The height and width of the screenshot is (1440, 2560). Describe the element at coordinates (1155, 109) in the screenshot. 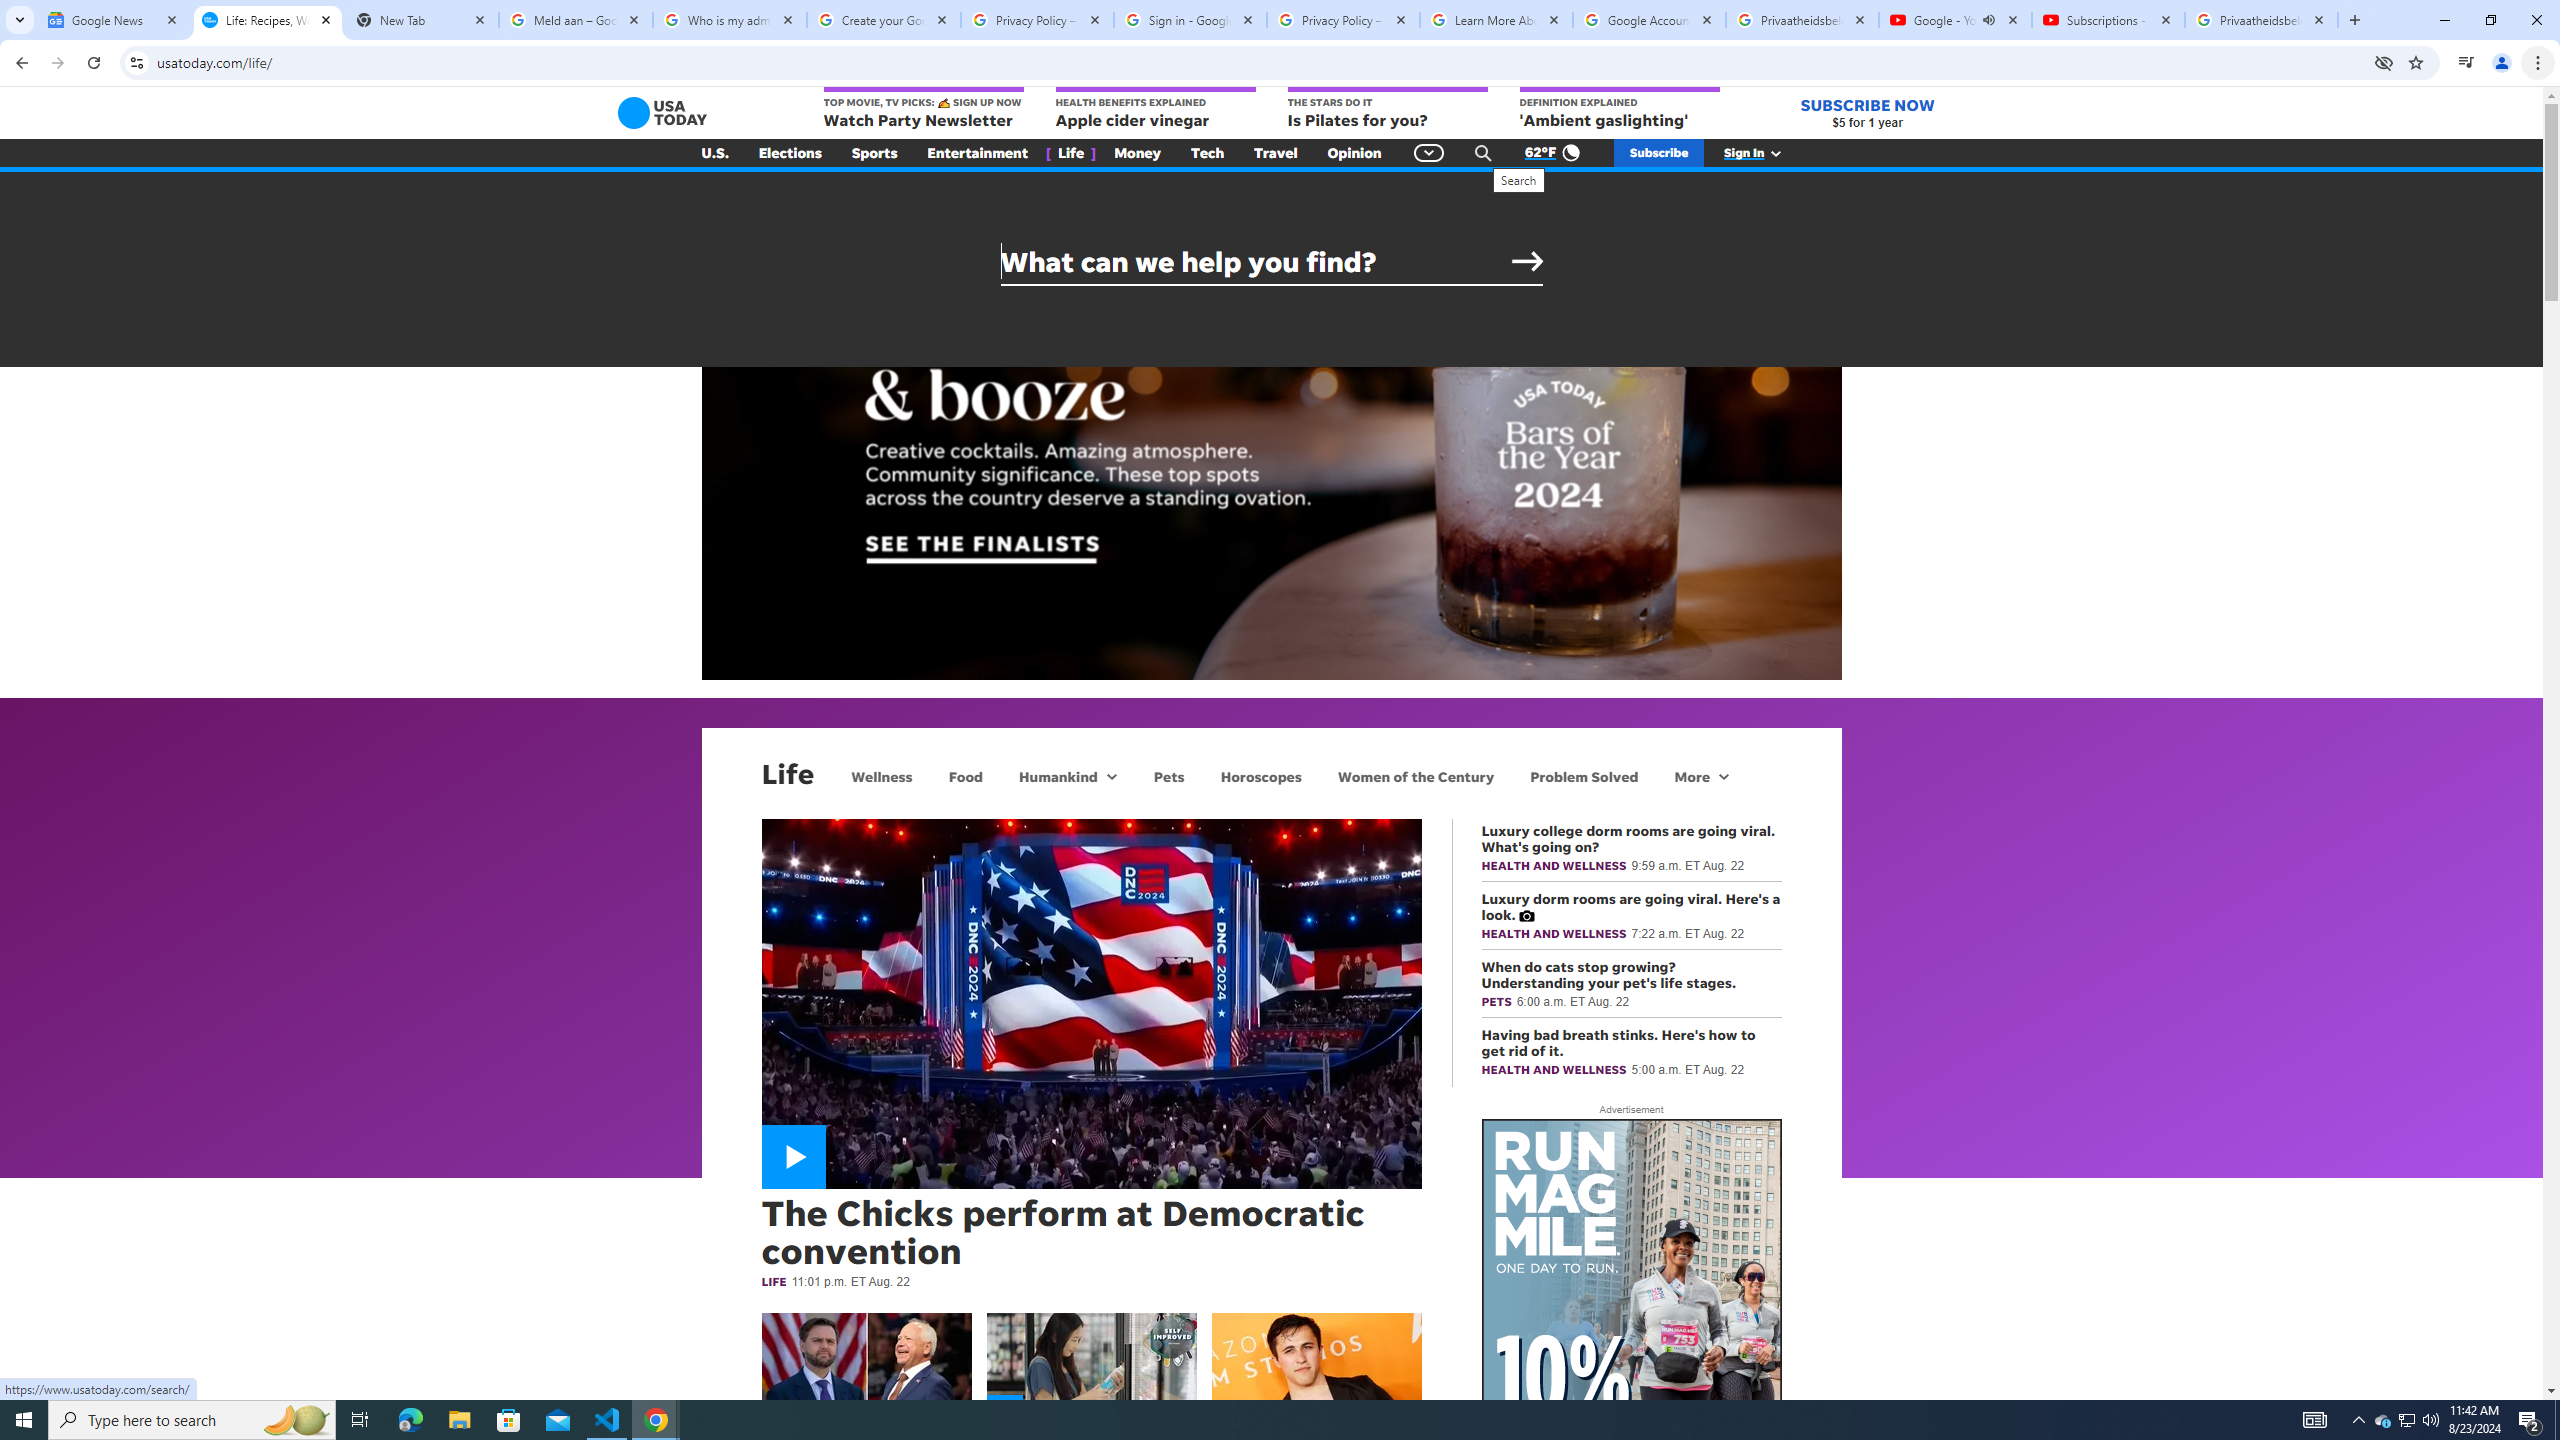

I see `HEALTH BENEFITS EXPLAINED Apple cider vinegar` at that location.